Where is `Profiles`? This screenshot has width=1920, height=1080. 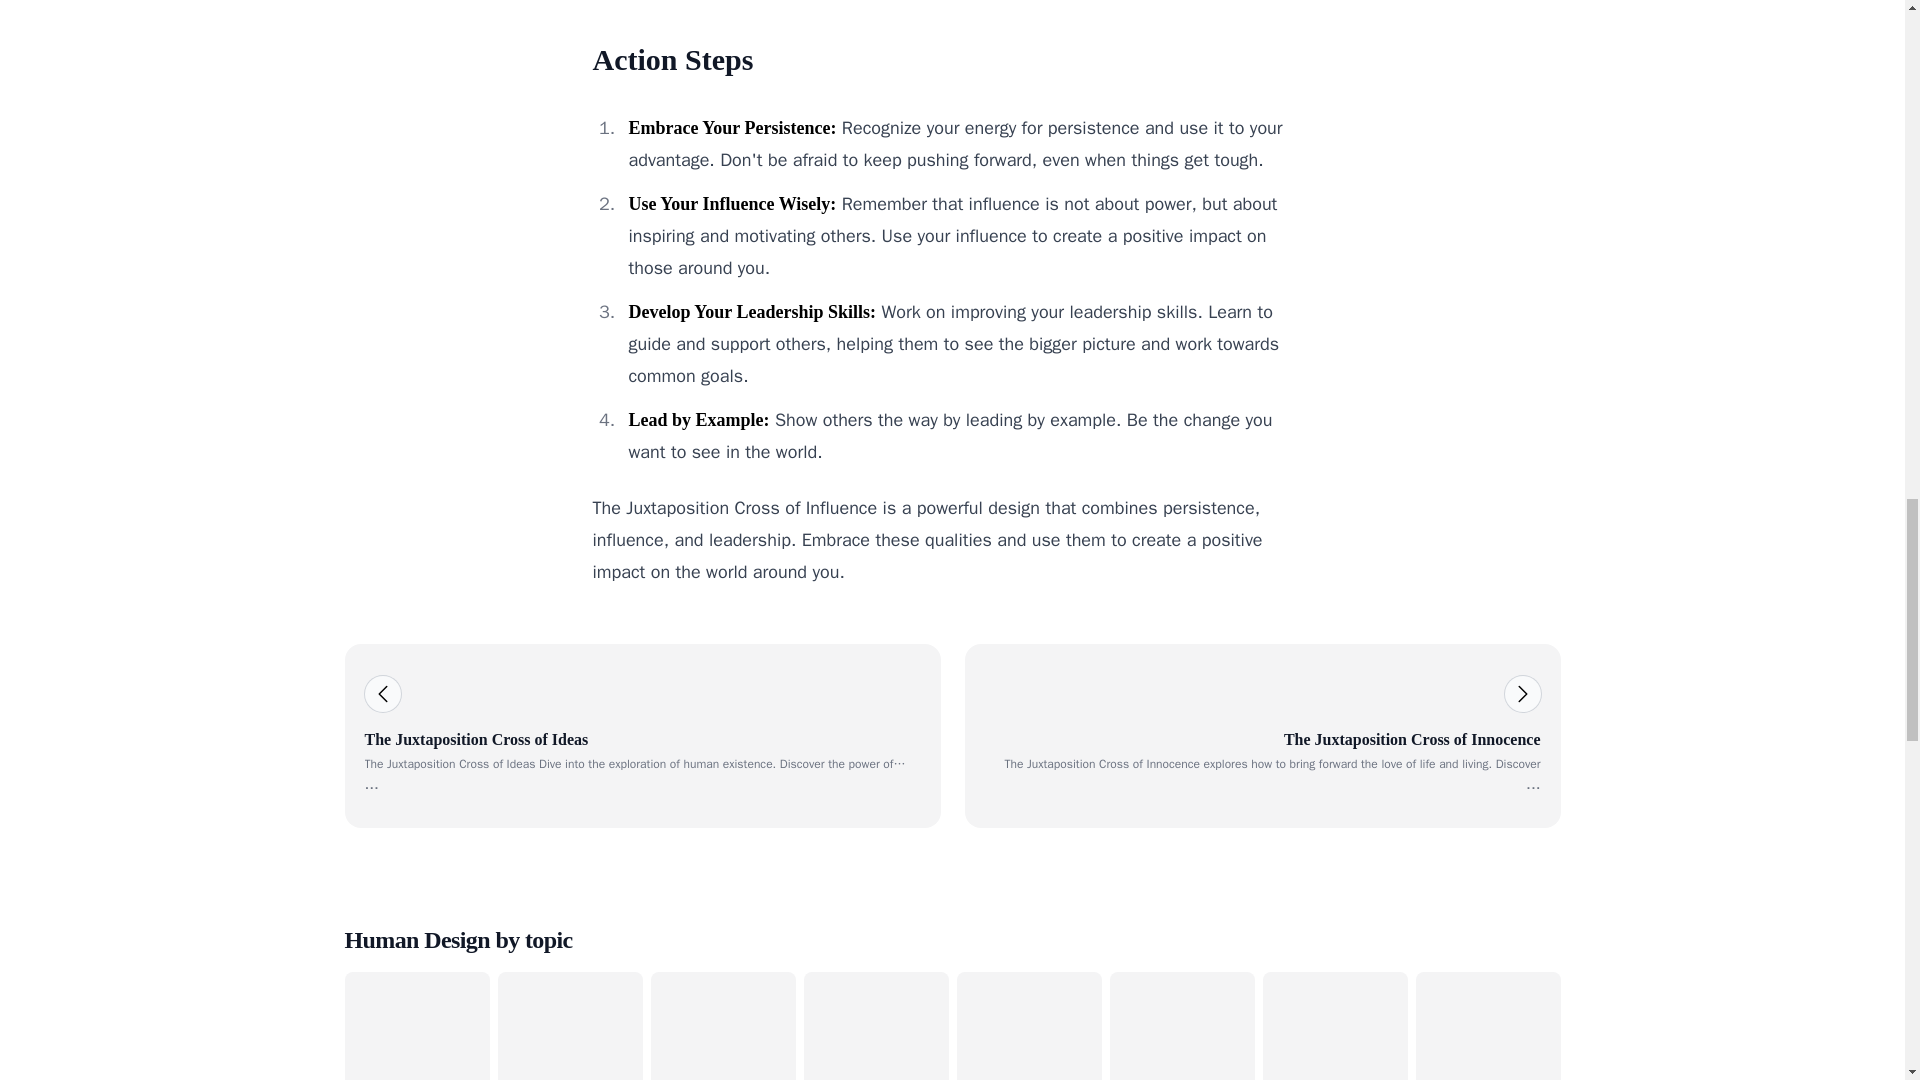 Profiles is located at coordinates (570, 1026).